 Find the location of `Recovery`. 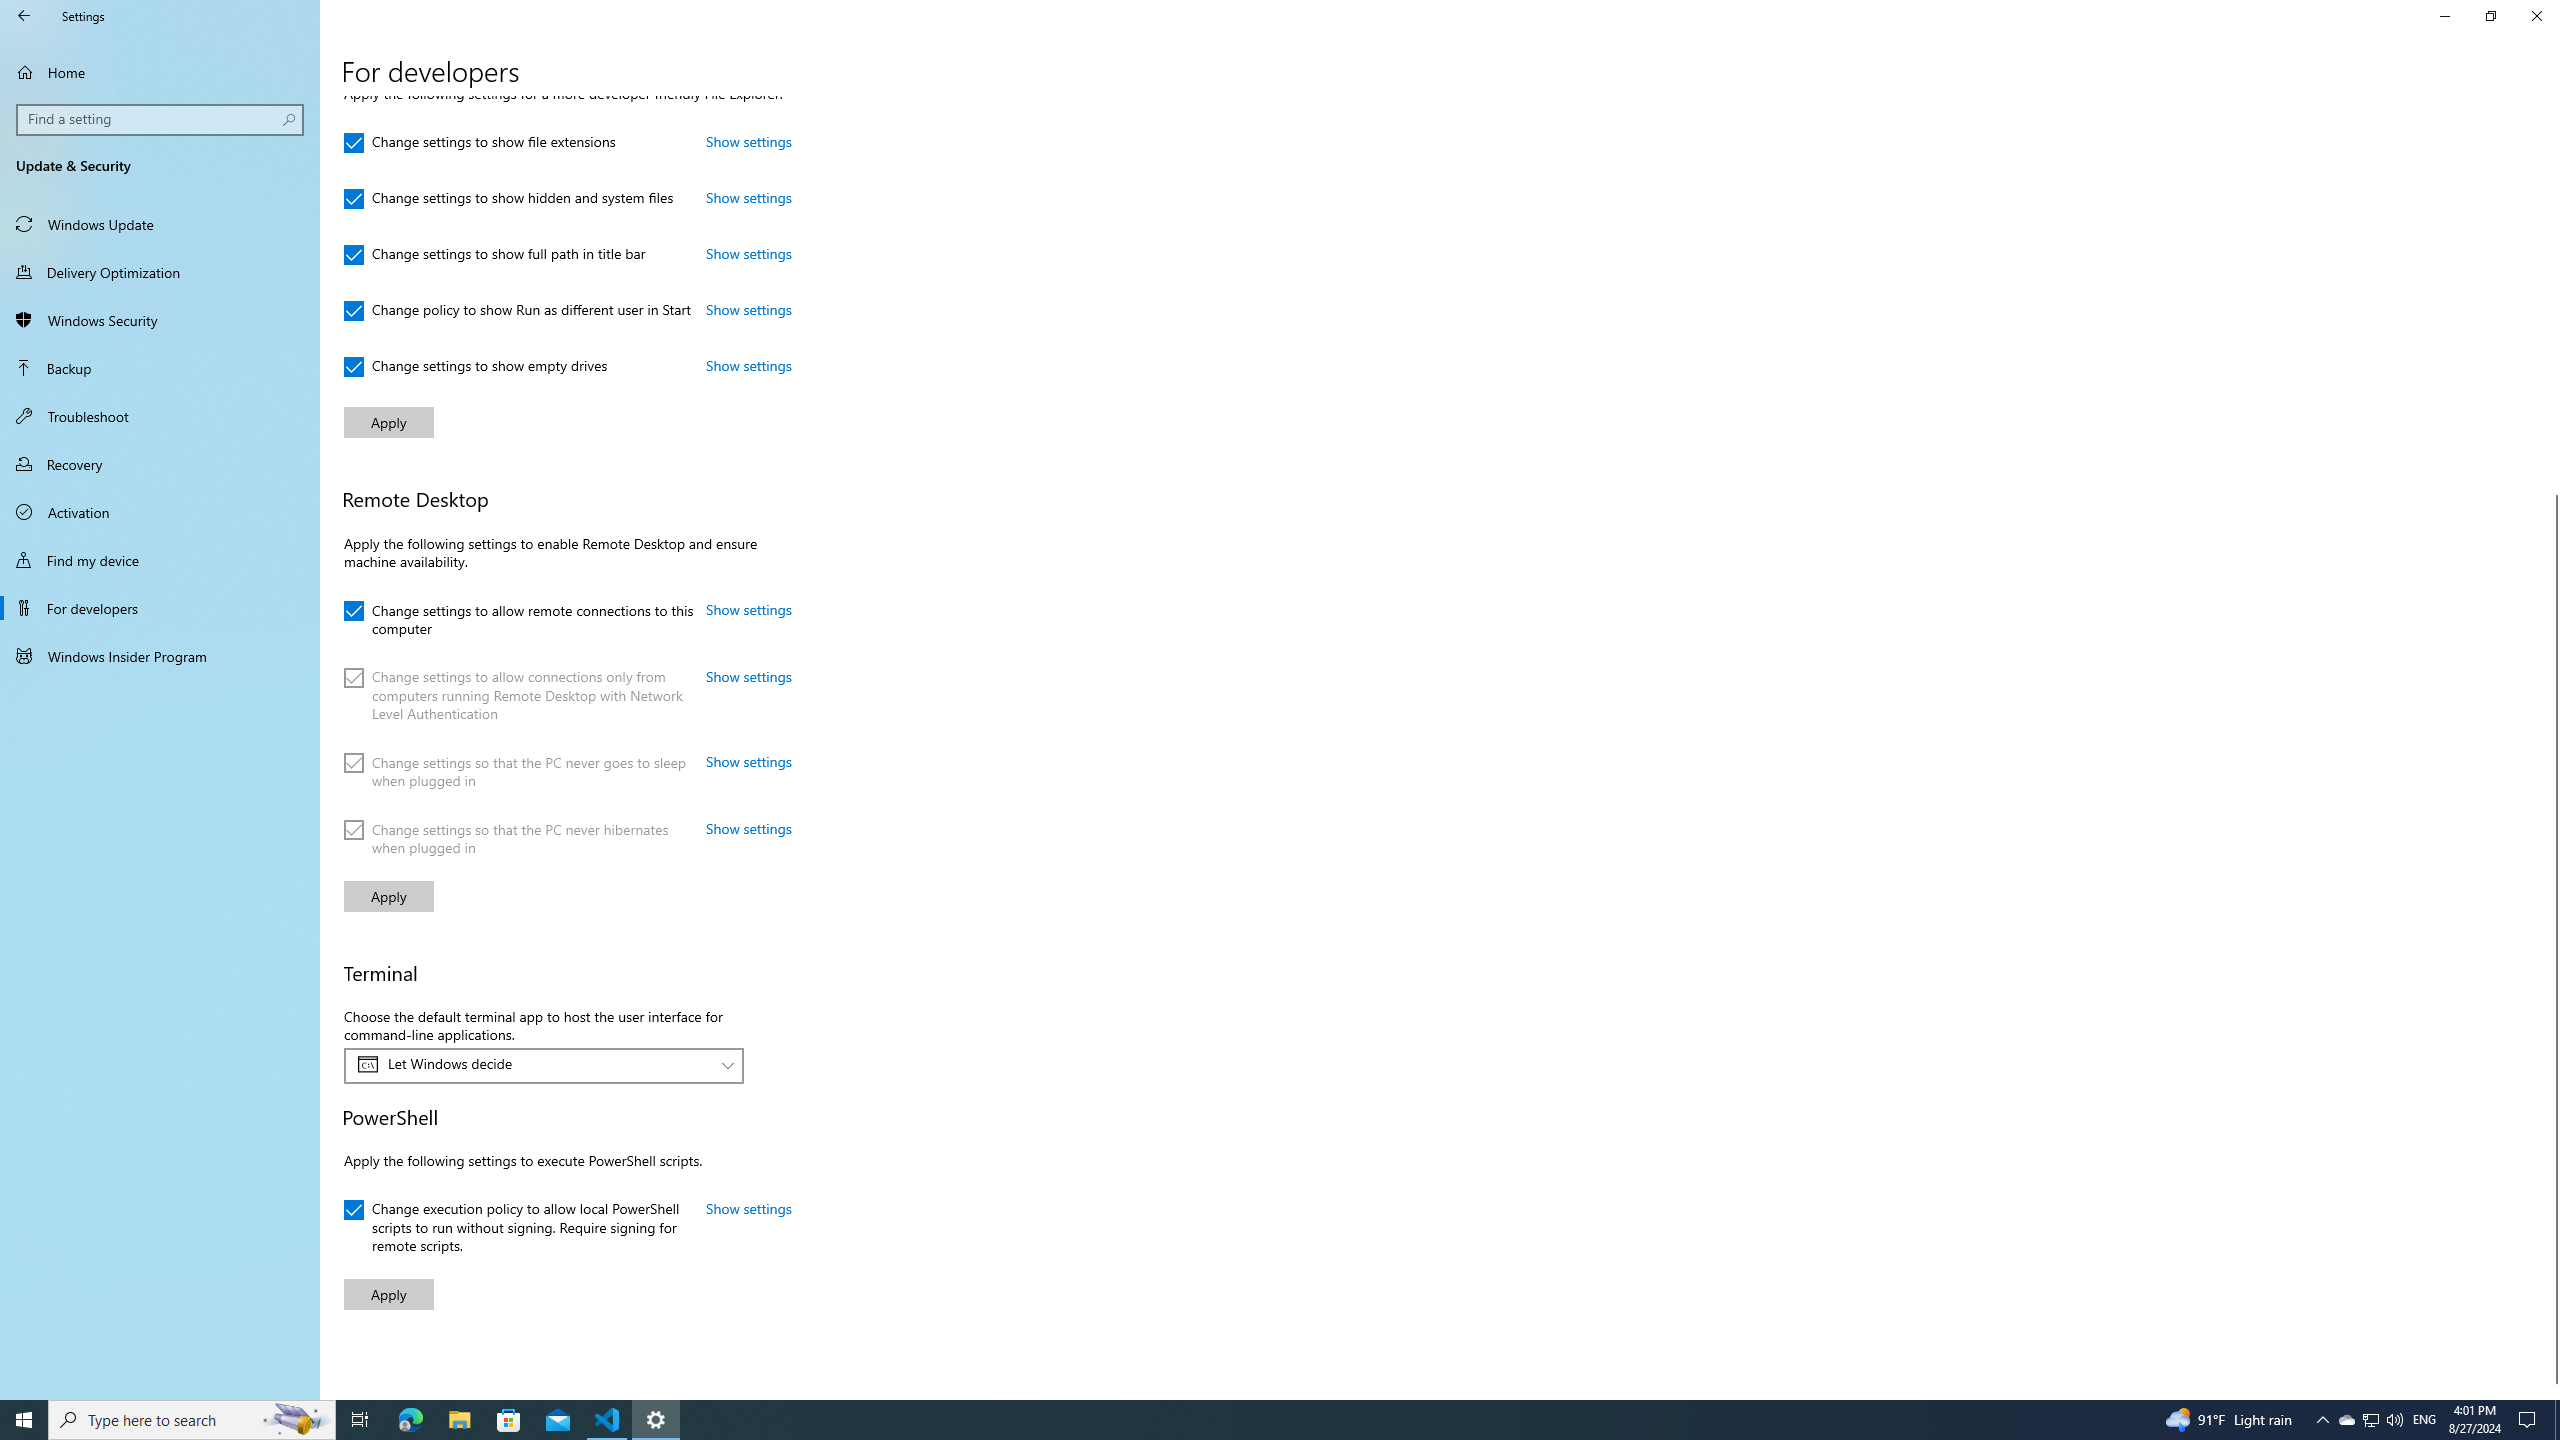

Recovery is located at coordinates (160, 464).